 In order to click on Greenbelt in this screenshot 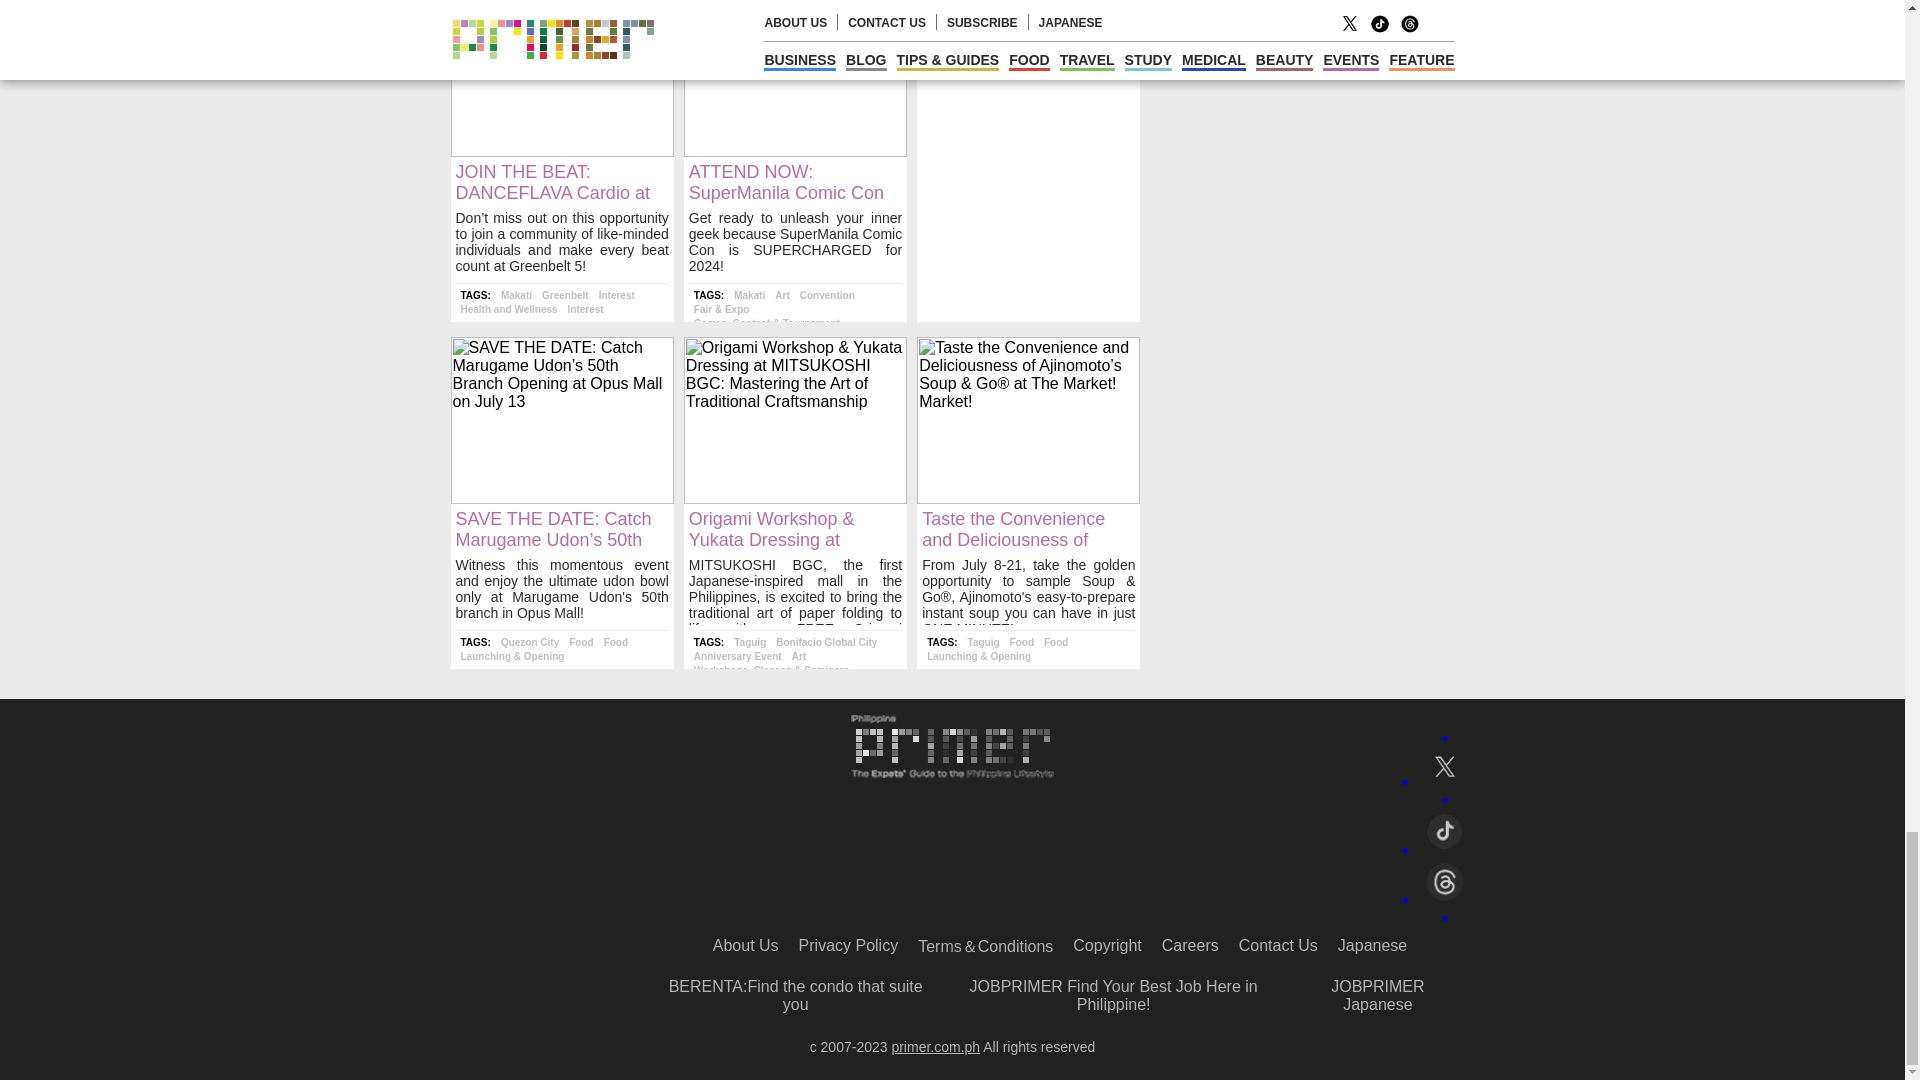, I will do `click(565, 296)`.